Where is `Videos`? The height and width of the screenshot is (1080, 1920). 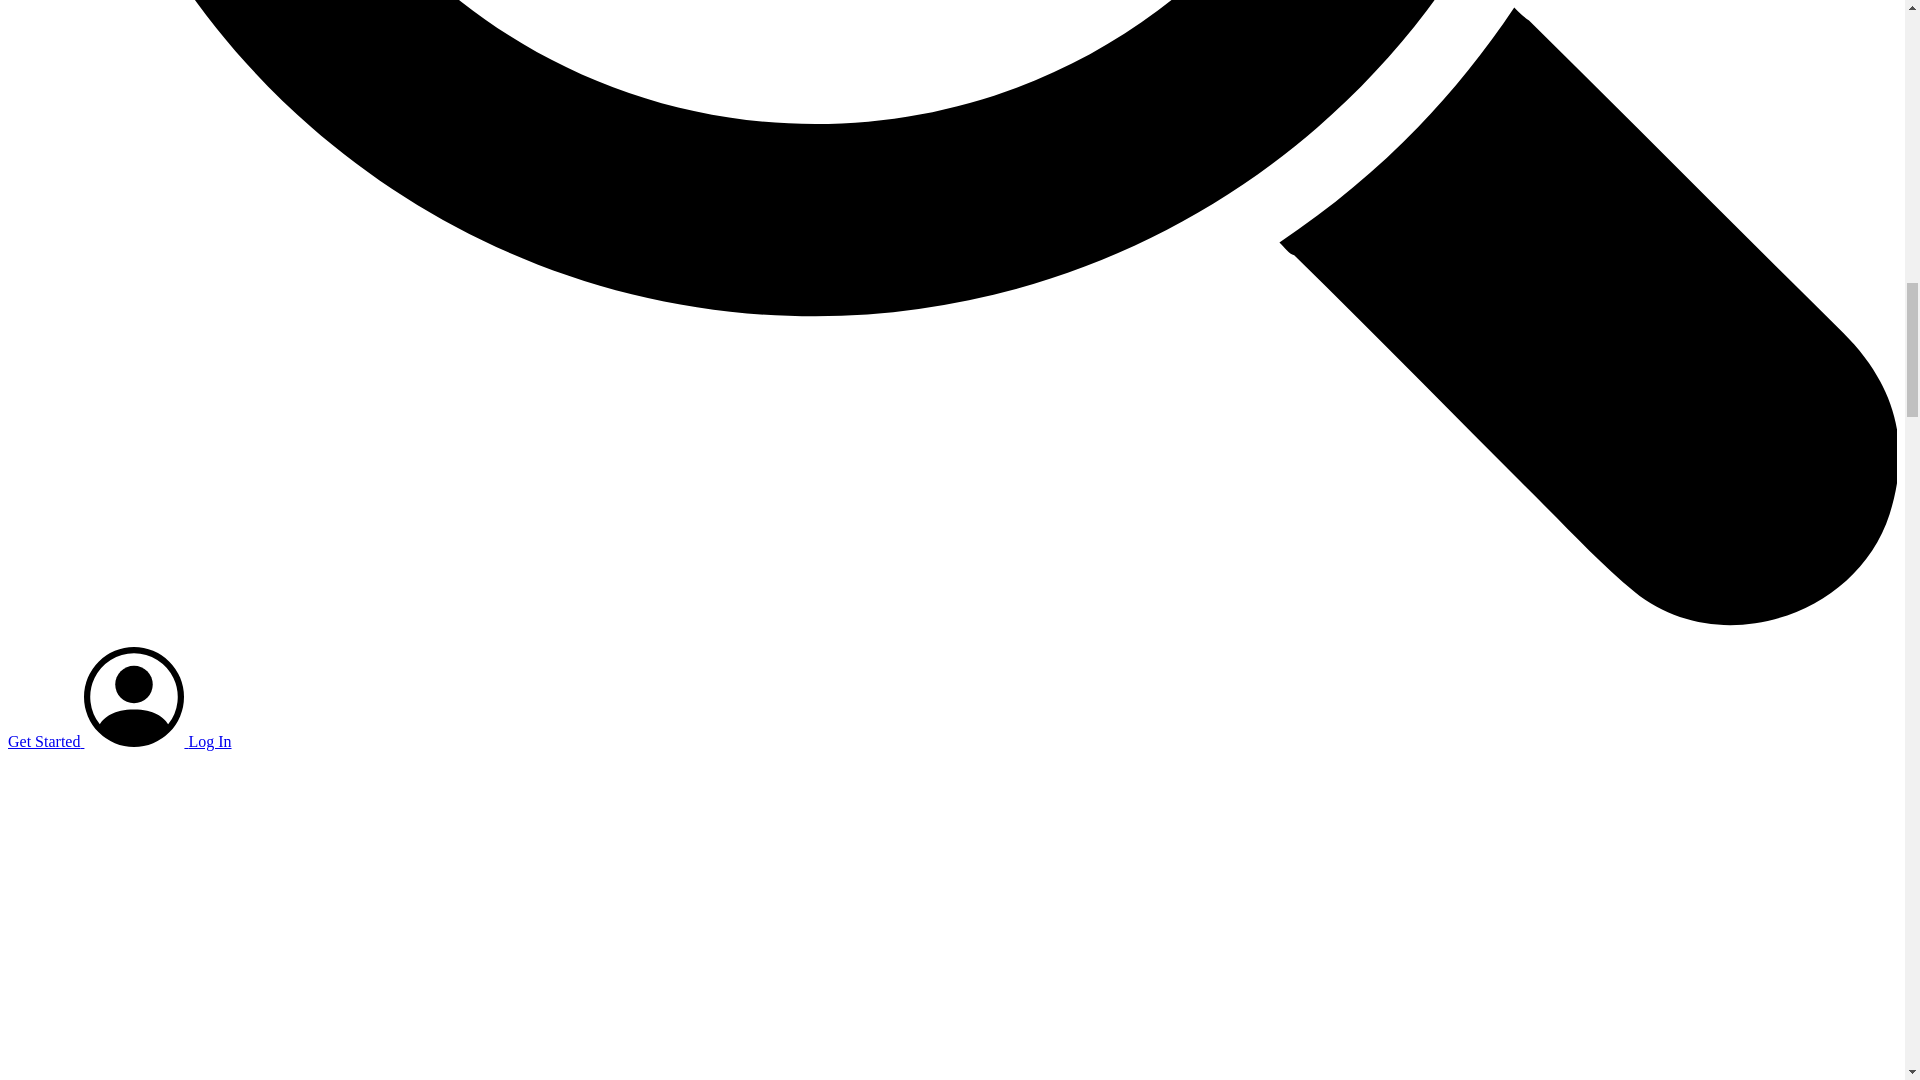
Videos is located at coordinates (398, 759).